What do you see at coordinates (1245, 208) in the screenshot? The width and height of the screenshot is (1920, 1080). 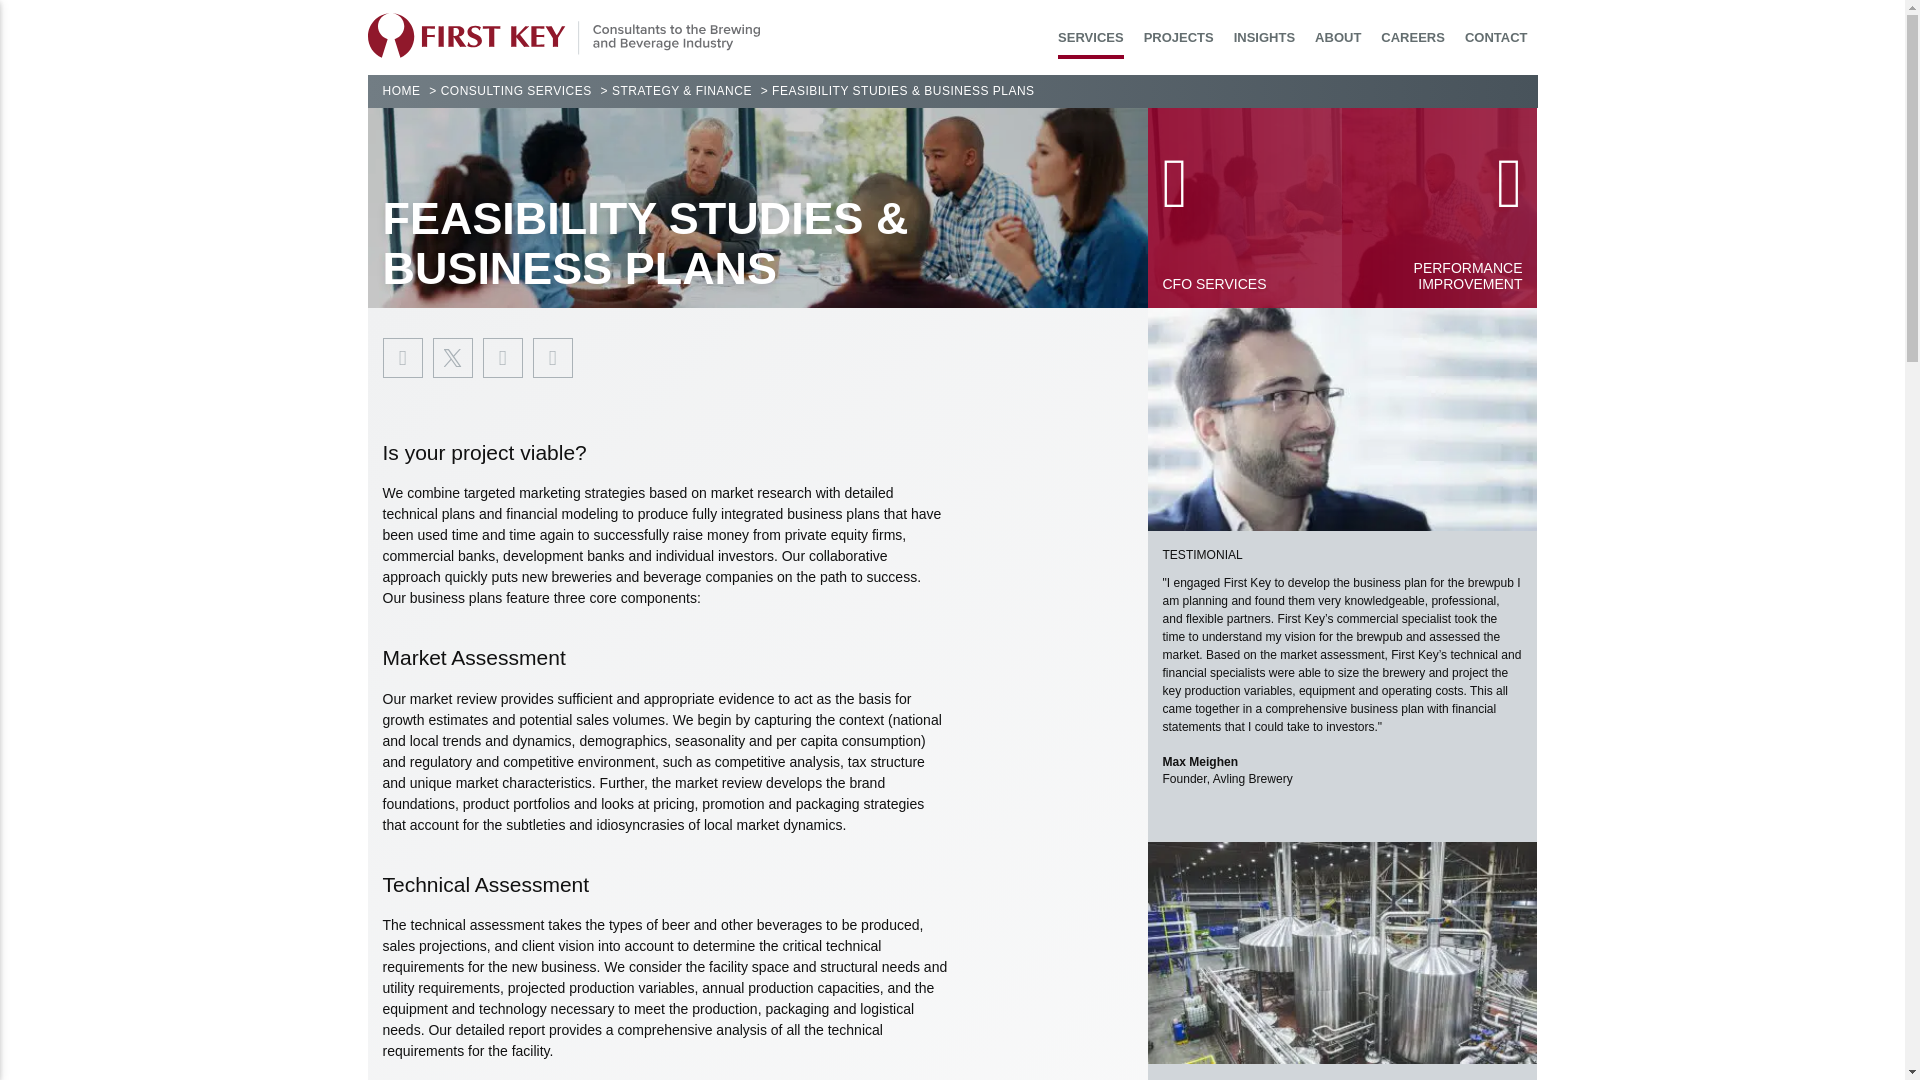 I see `CFO Services` at bounding box center [1245, 208].